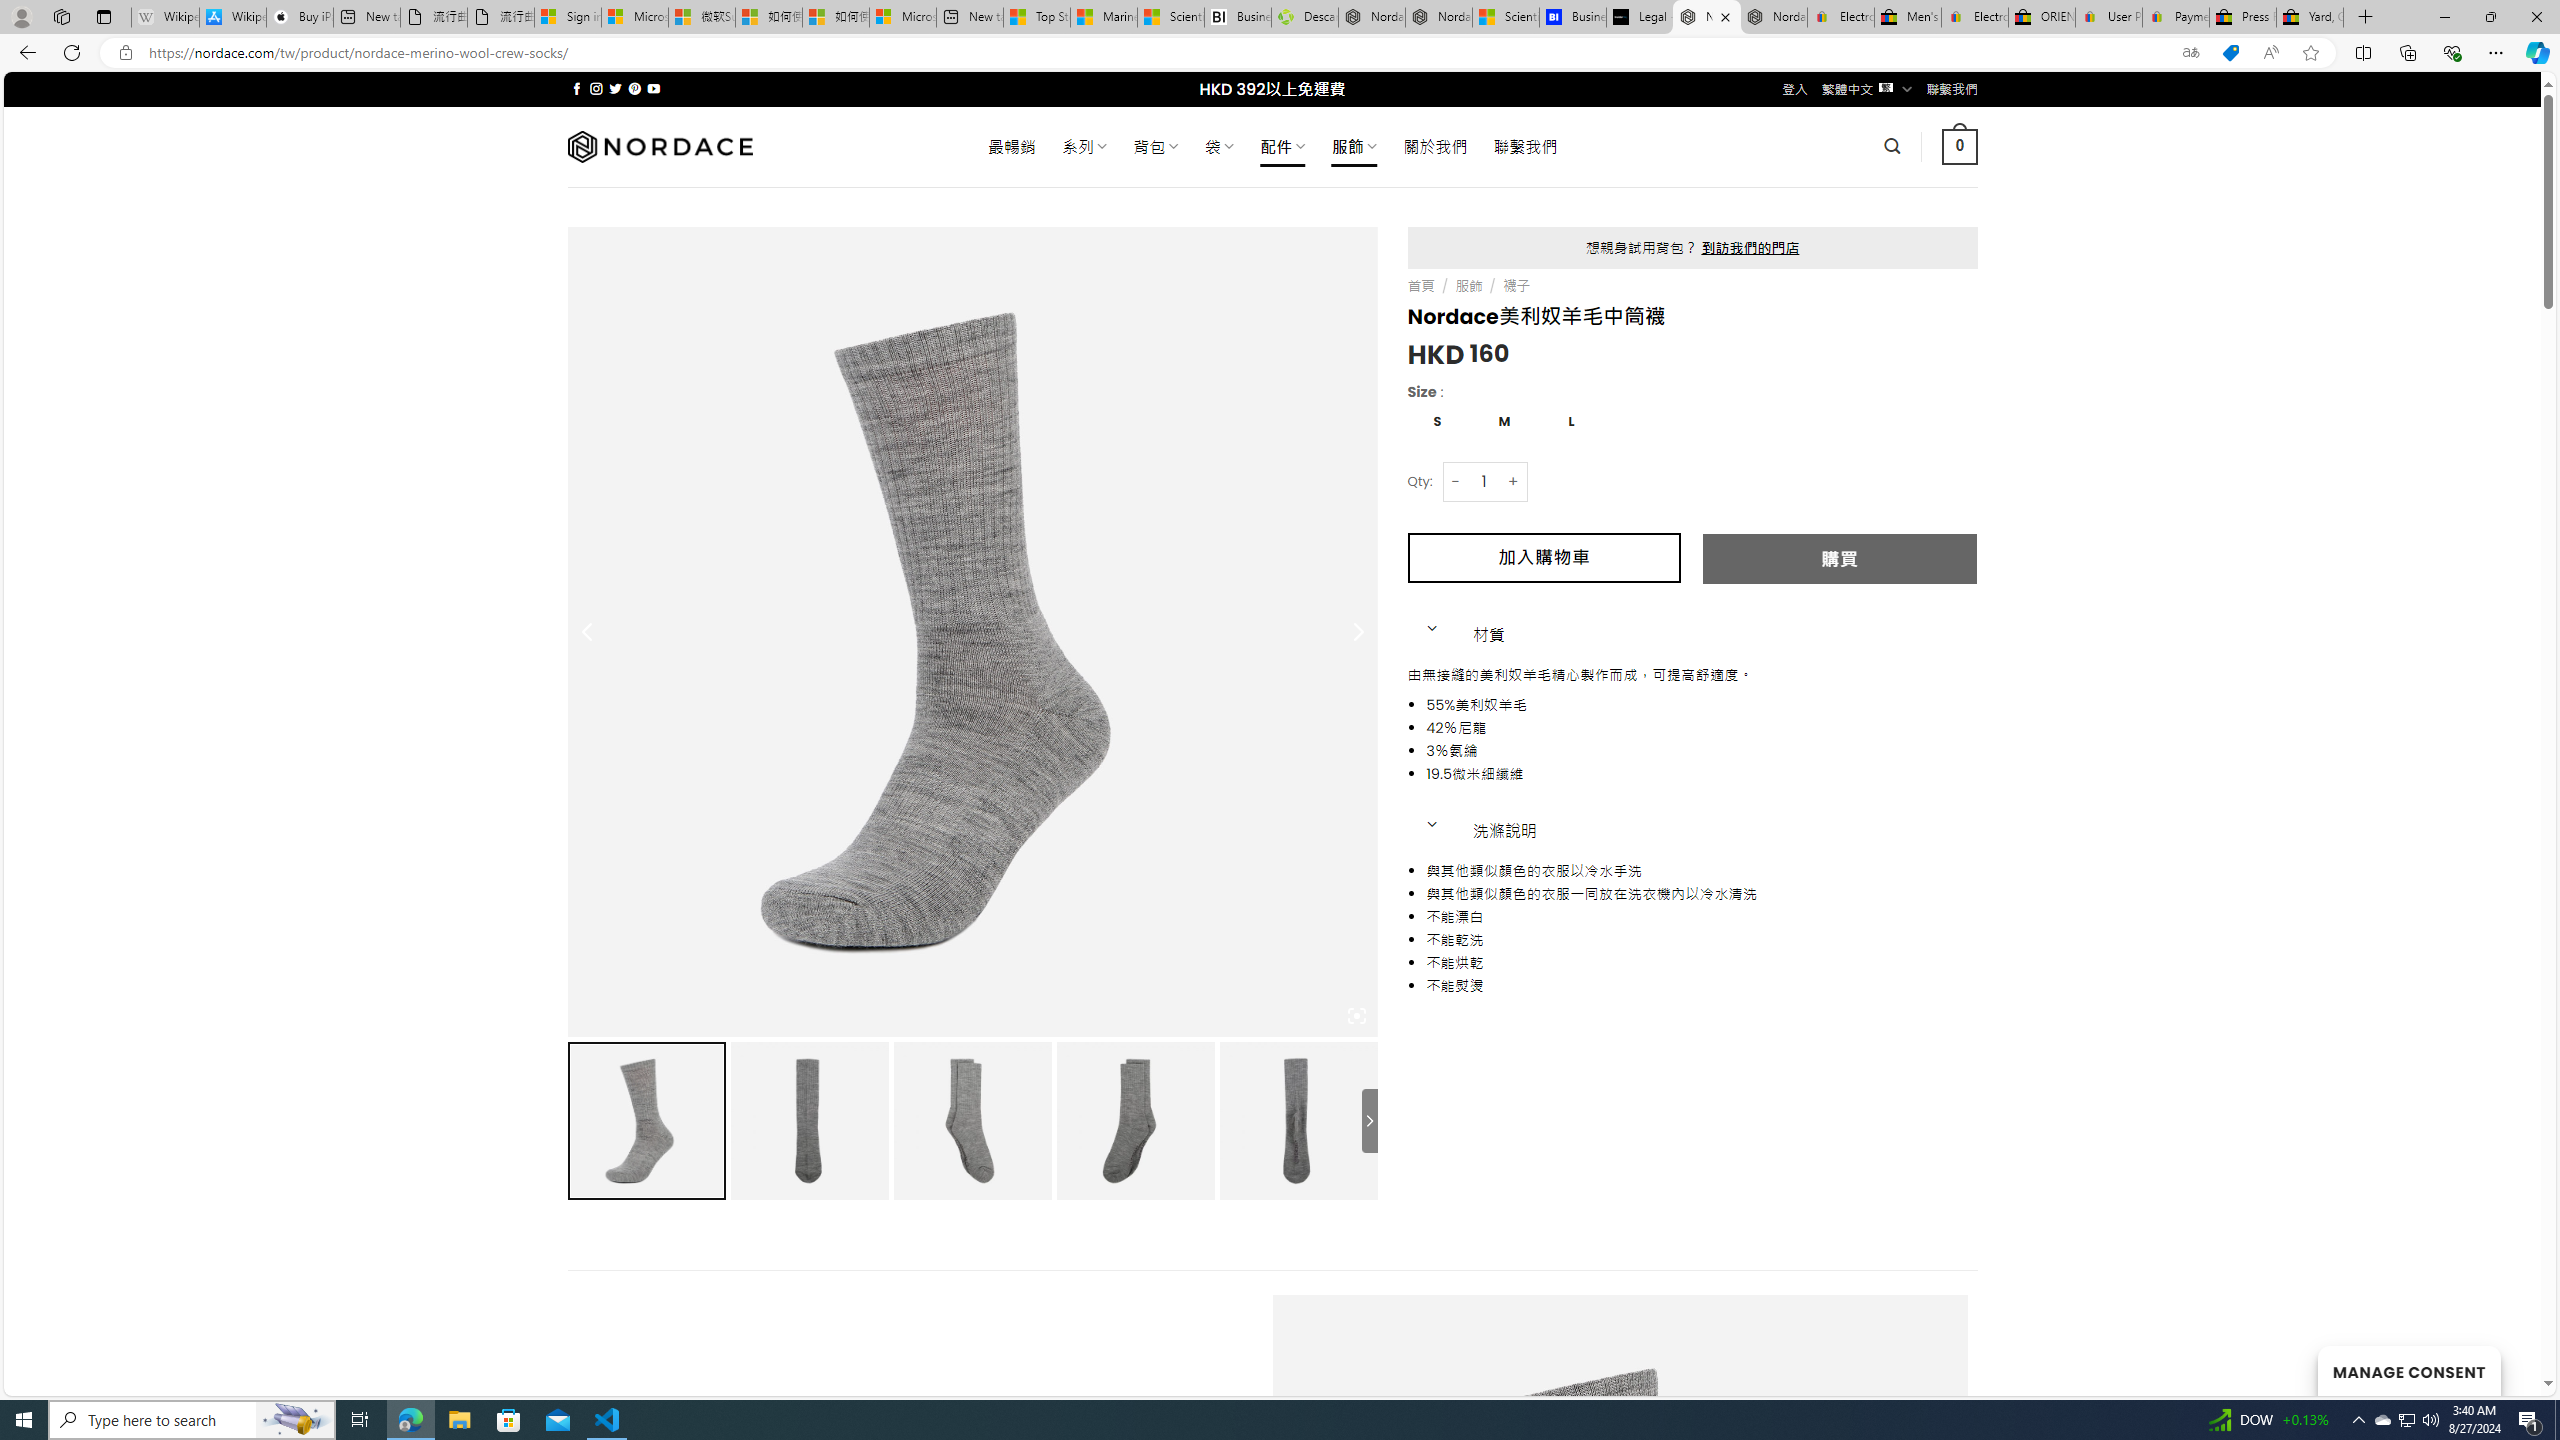 The width and height of the screenshot is (2560, 1440). I want to click on Follow on Pinterest, so click(634, 88).